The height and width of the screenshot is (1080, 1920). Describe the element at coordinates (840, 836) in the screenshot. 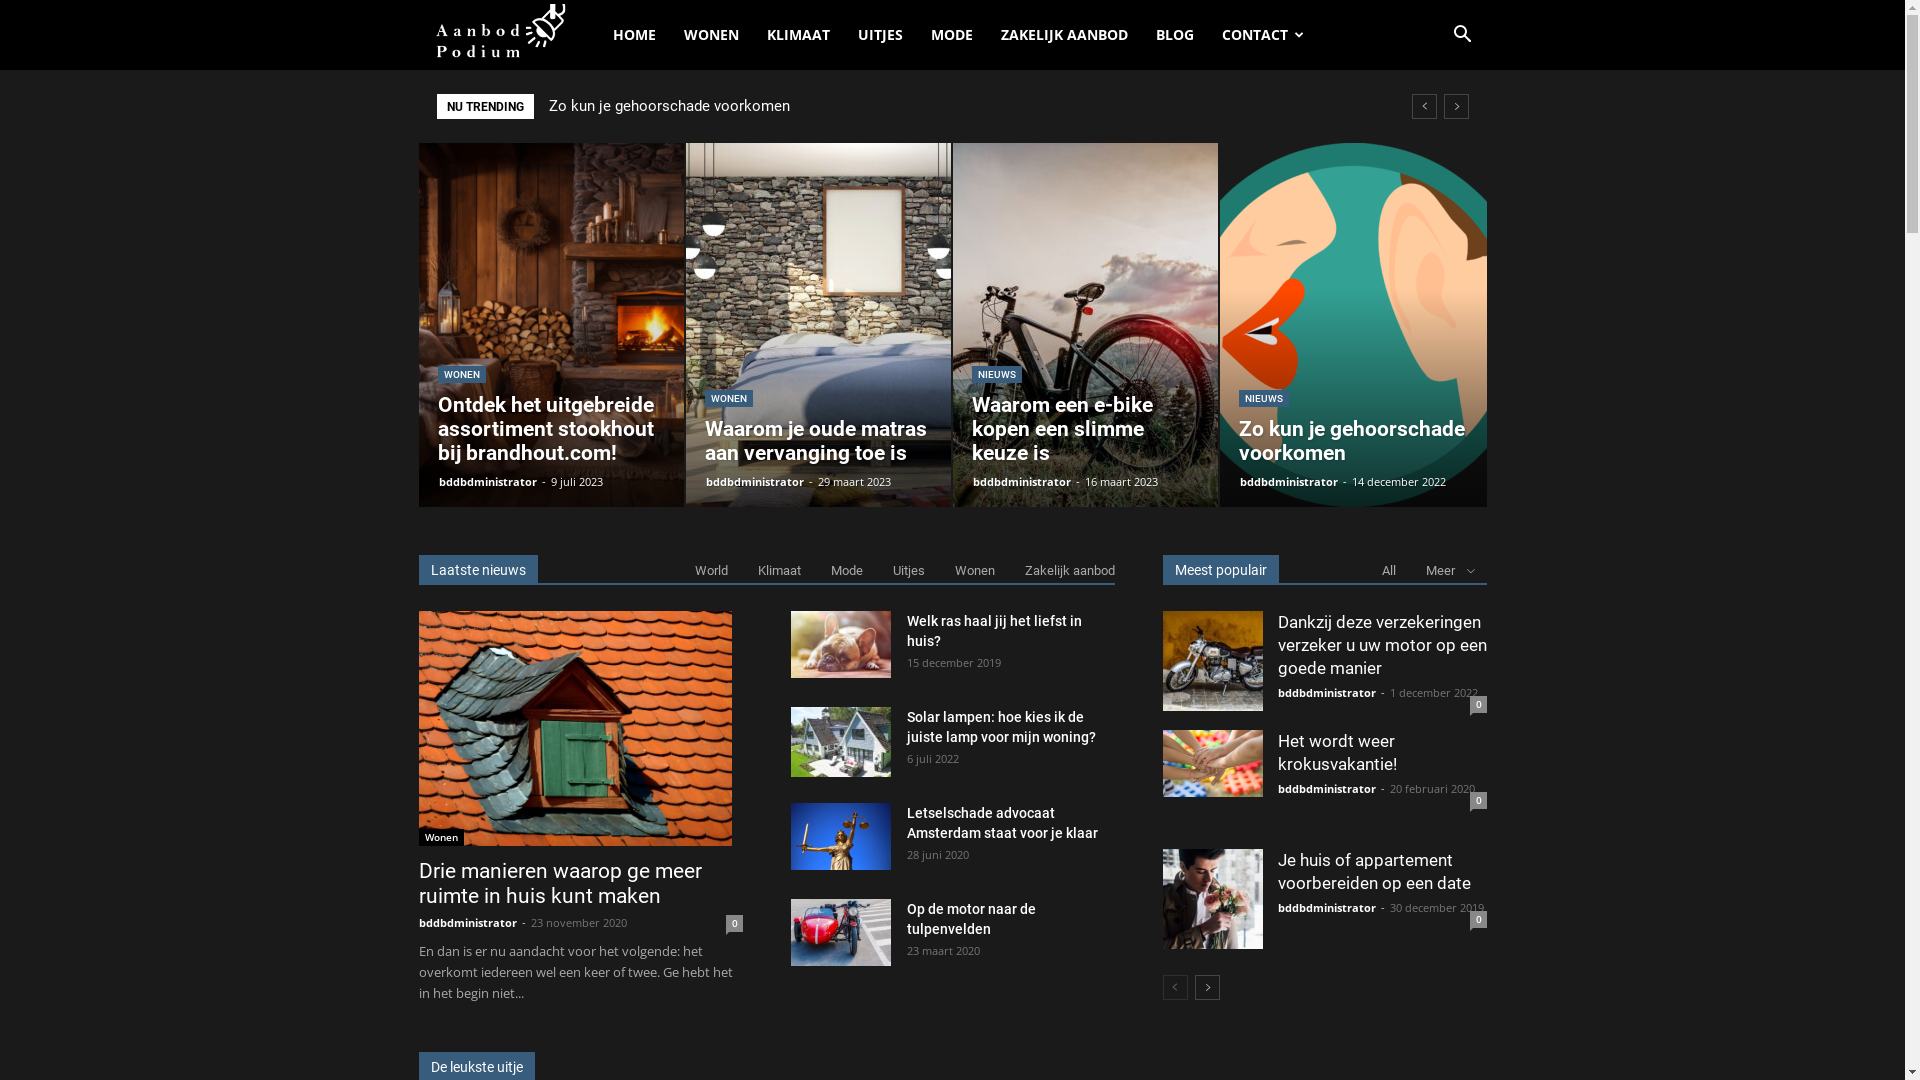

I see `Letselschade advocaat Amsterdam staat voor je klaar` at that location.